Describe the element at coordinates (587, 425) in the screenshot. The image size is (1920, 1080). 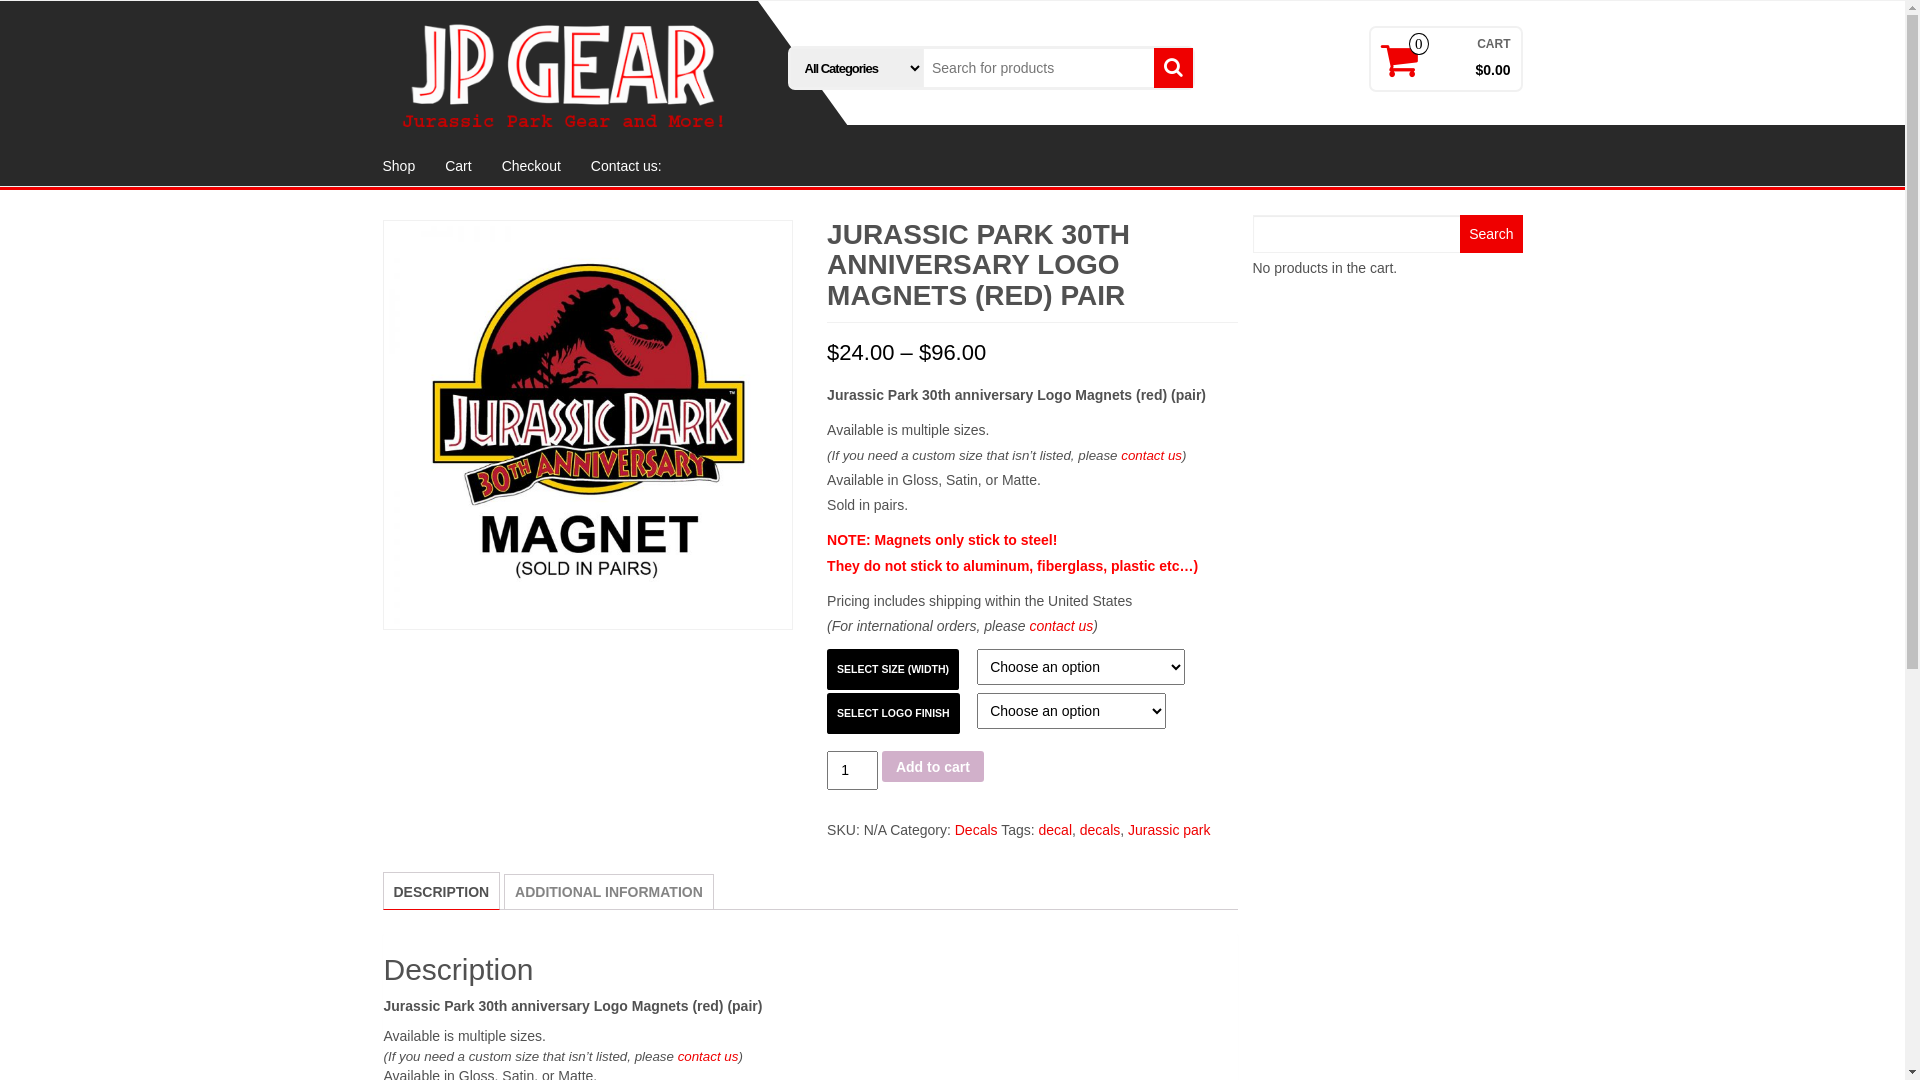
I see `JPmagnet30th` at that location.